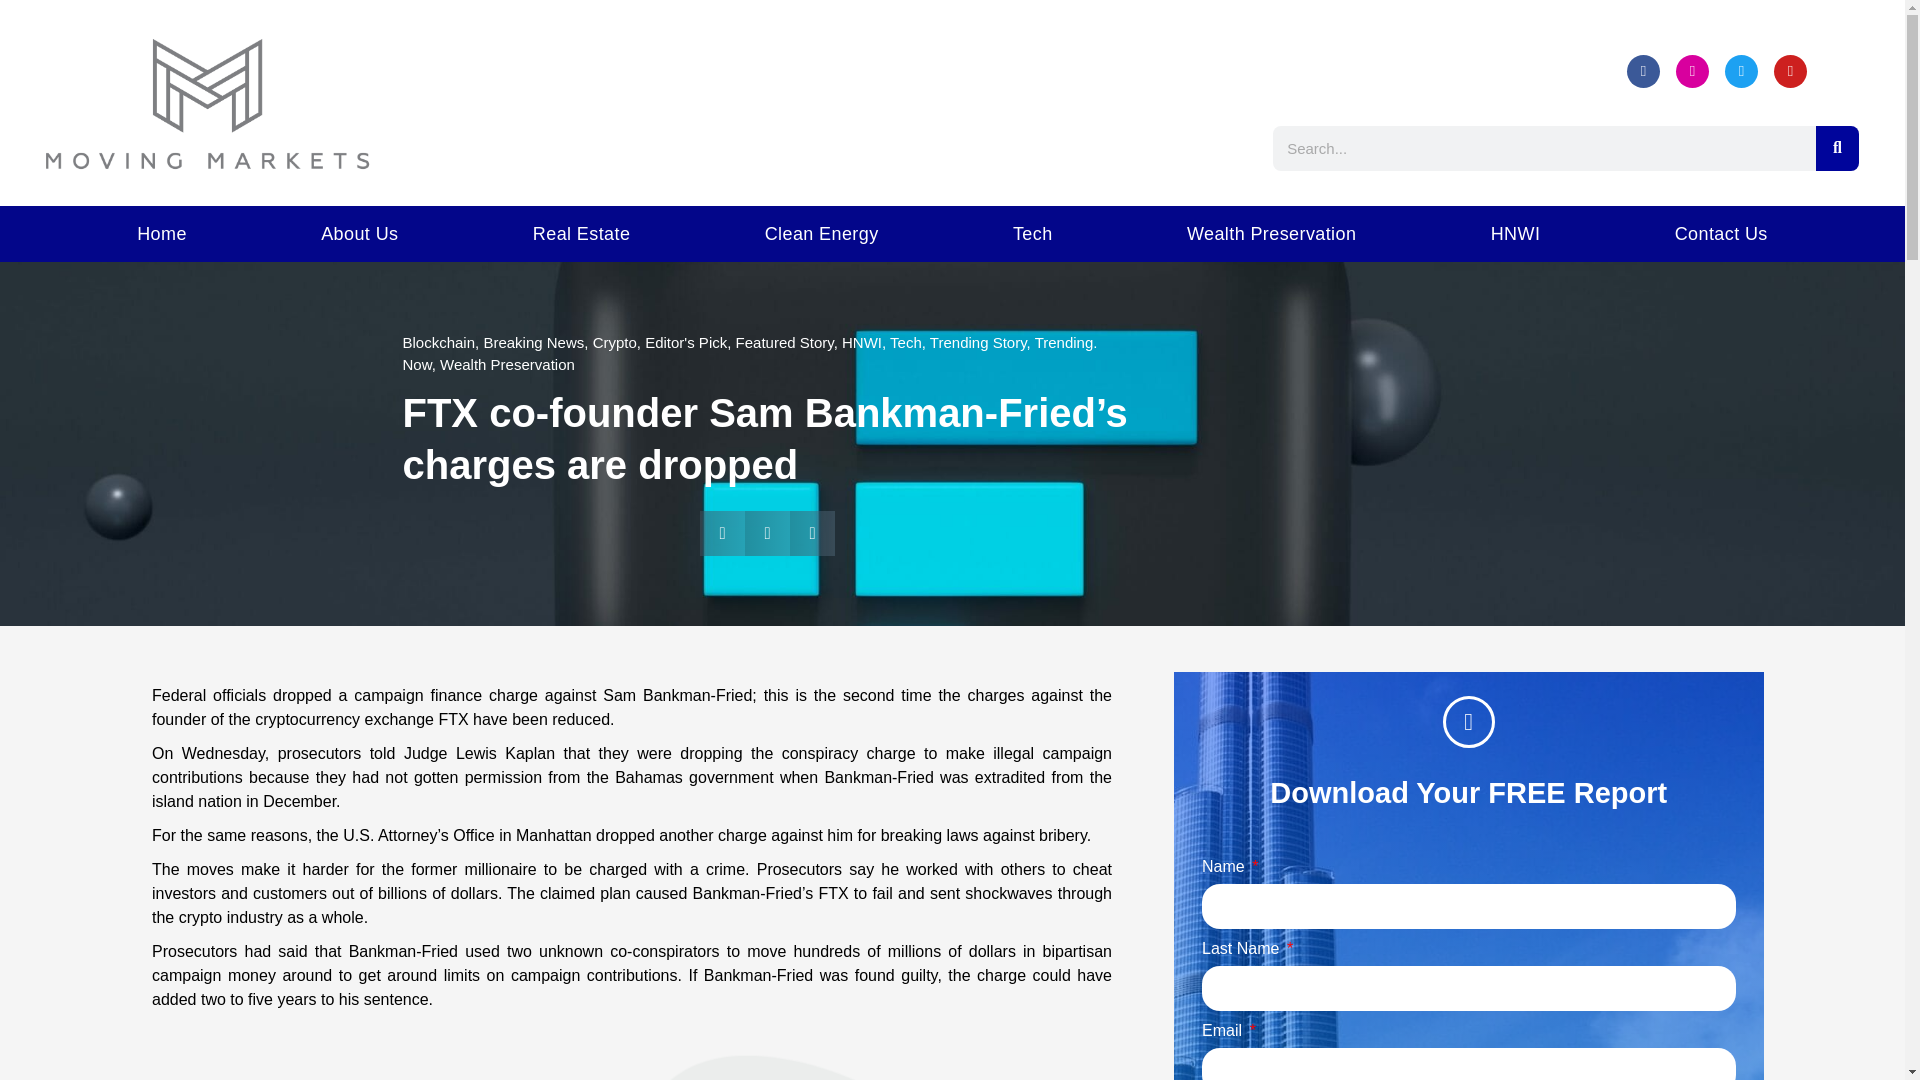 The height and width of the screenshot is (1080, 1920). What do you see at coordinates (906, 342) in the screenshot?
I see `Tech` at bounding box center [906, 342].